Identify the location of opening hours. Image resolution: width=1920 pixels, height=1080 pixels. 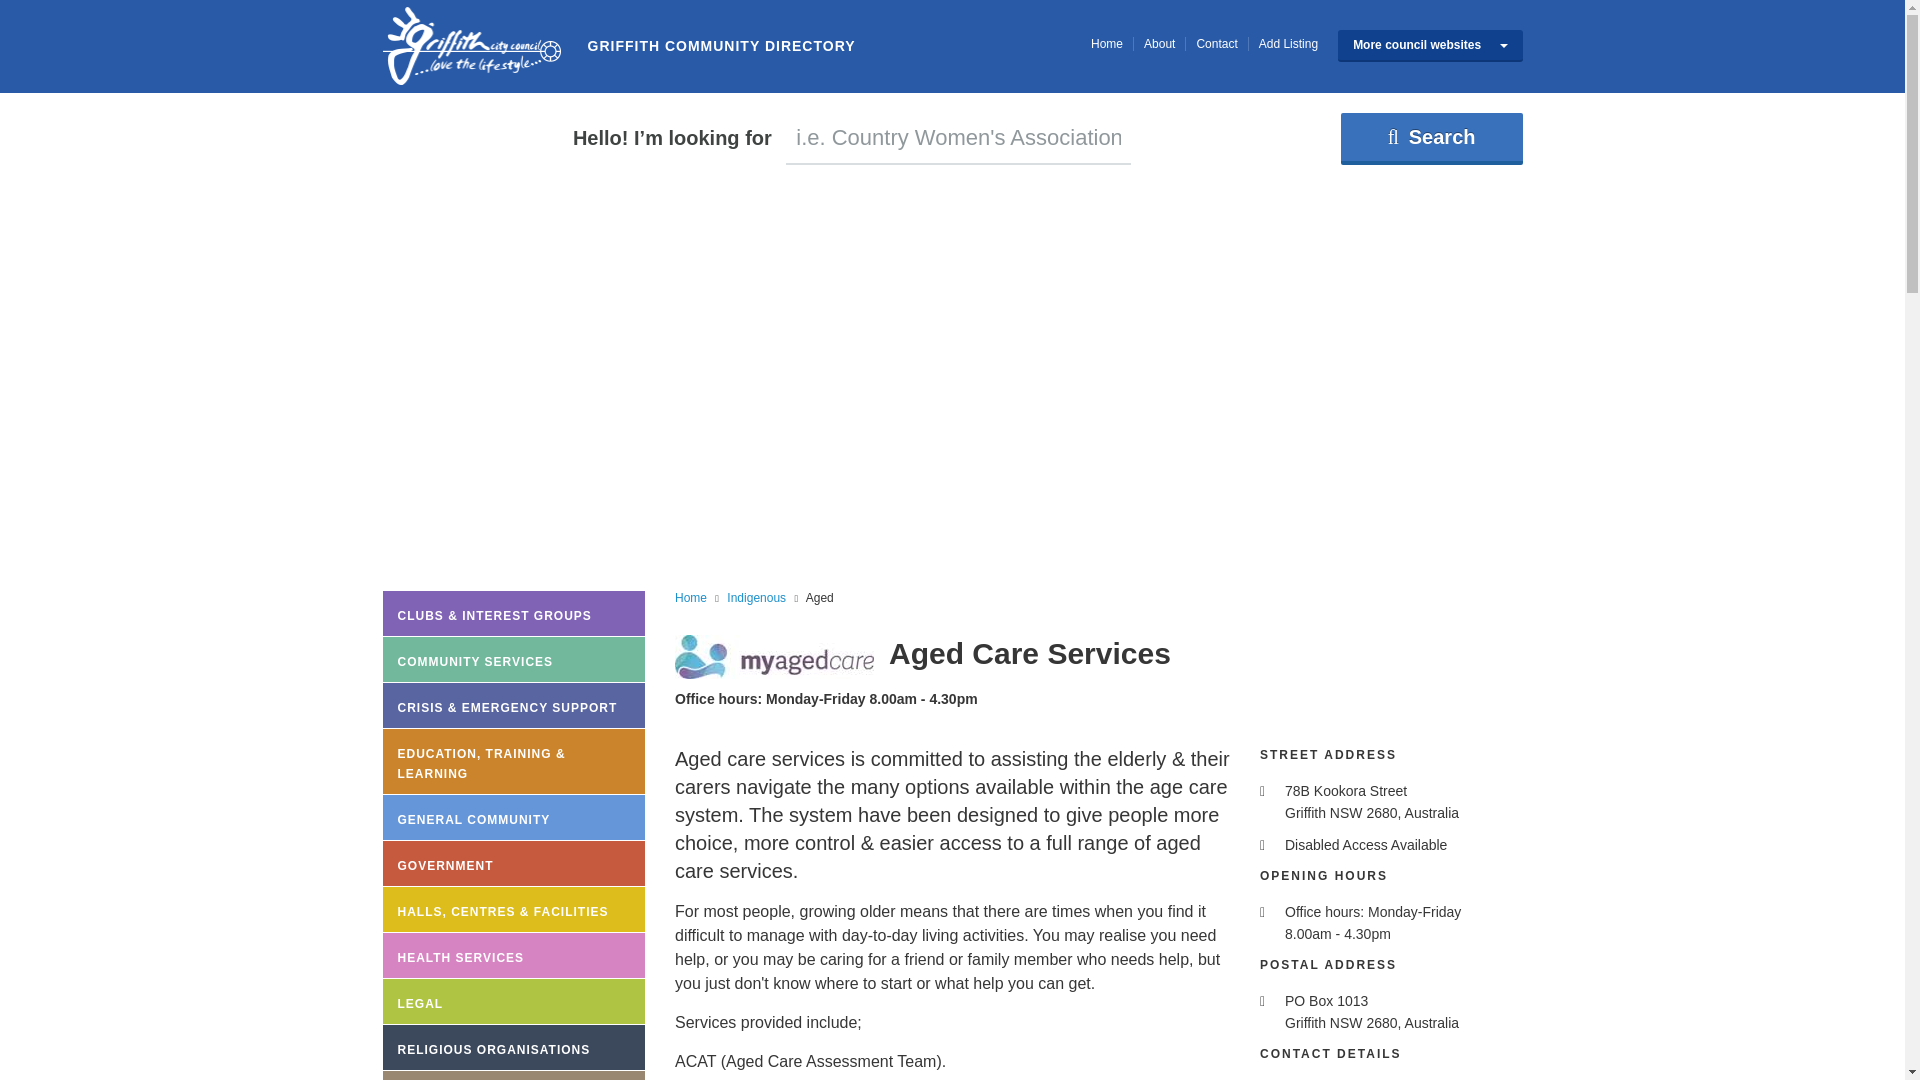
(1266, 913).